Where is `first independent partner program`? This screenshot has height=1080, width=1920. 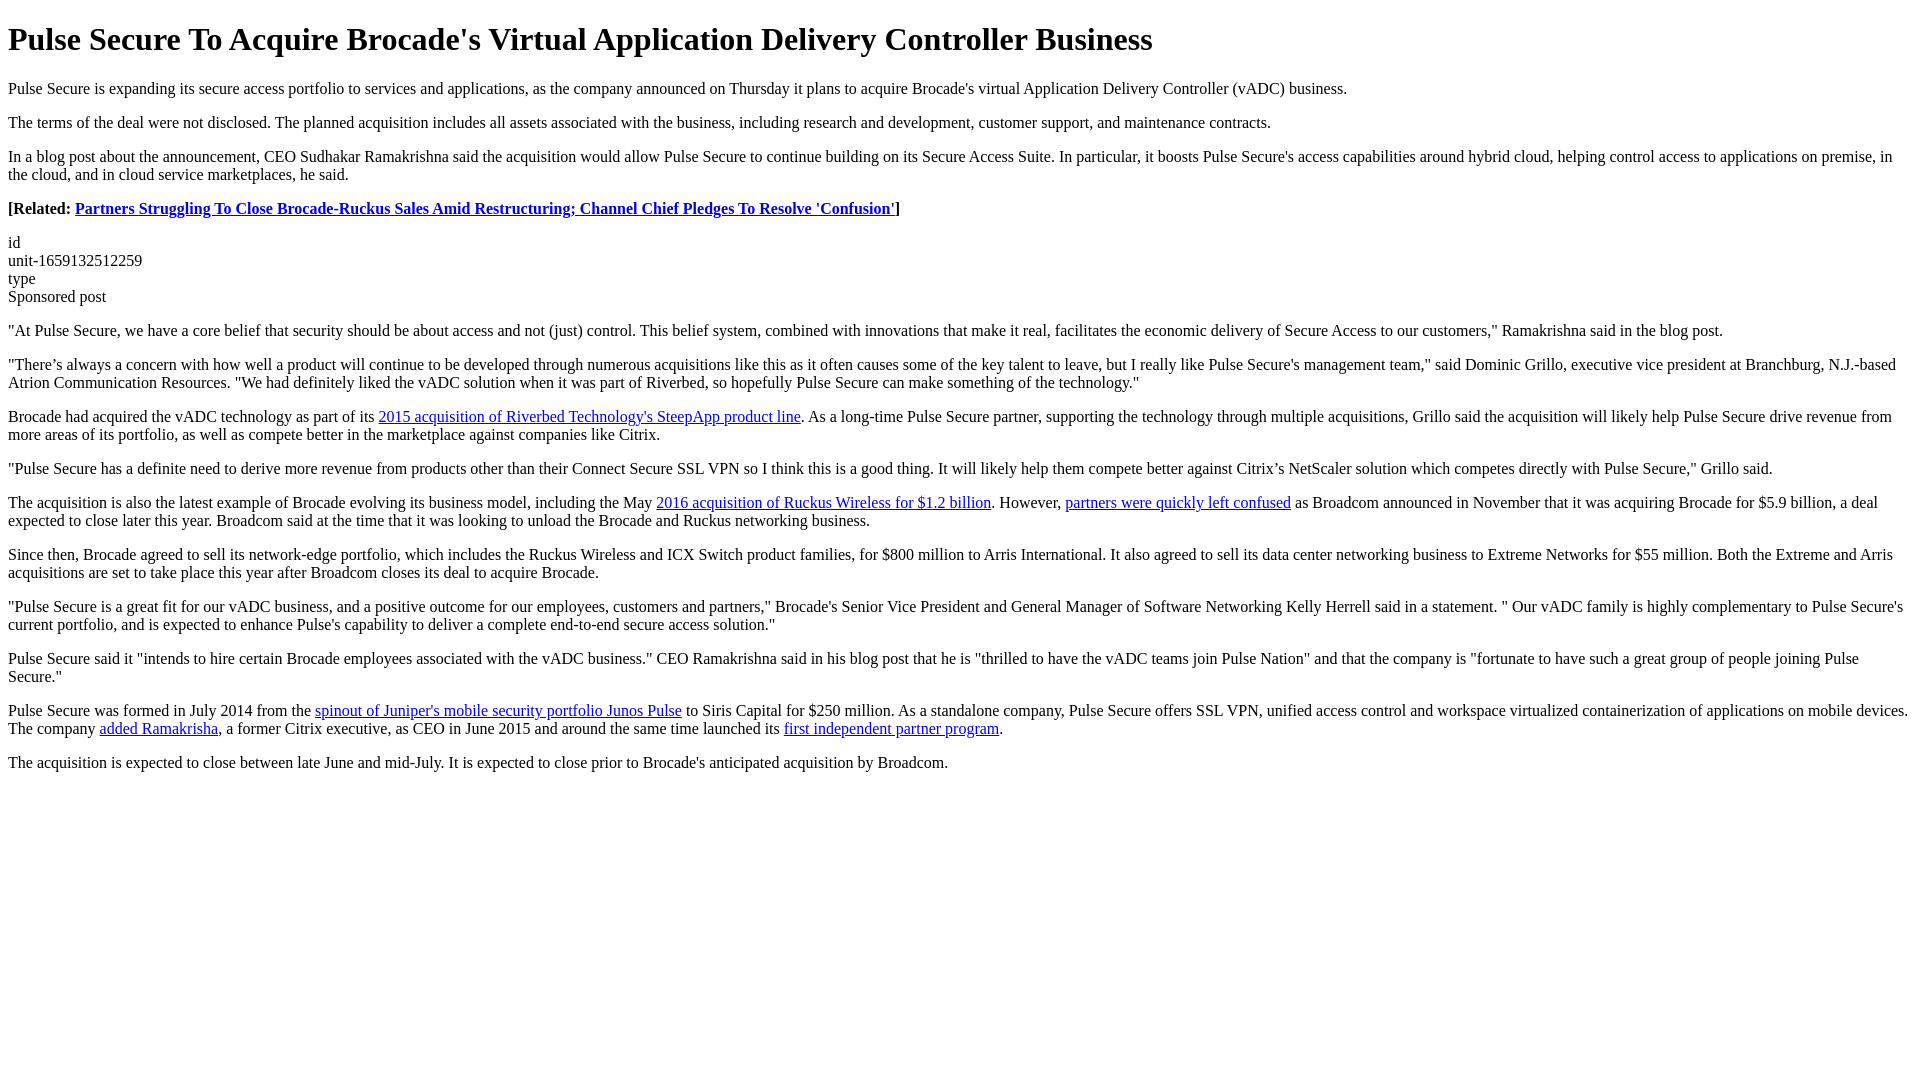 first independent partner program is located at coordinates (890, 728).